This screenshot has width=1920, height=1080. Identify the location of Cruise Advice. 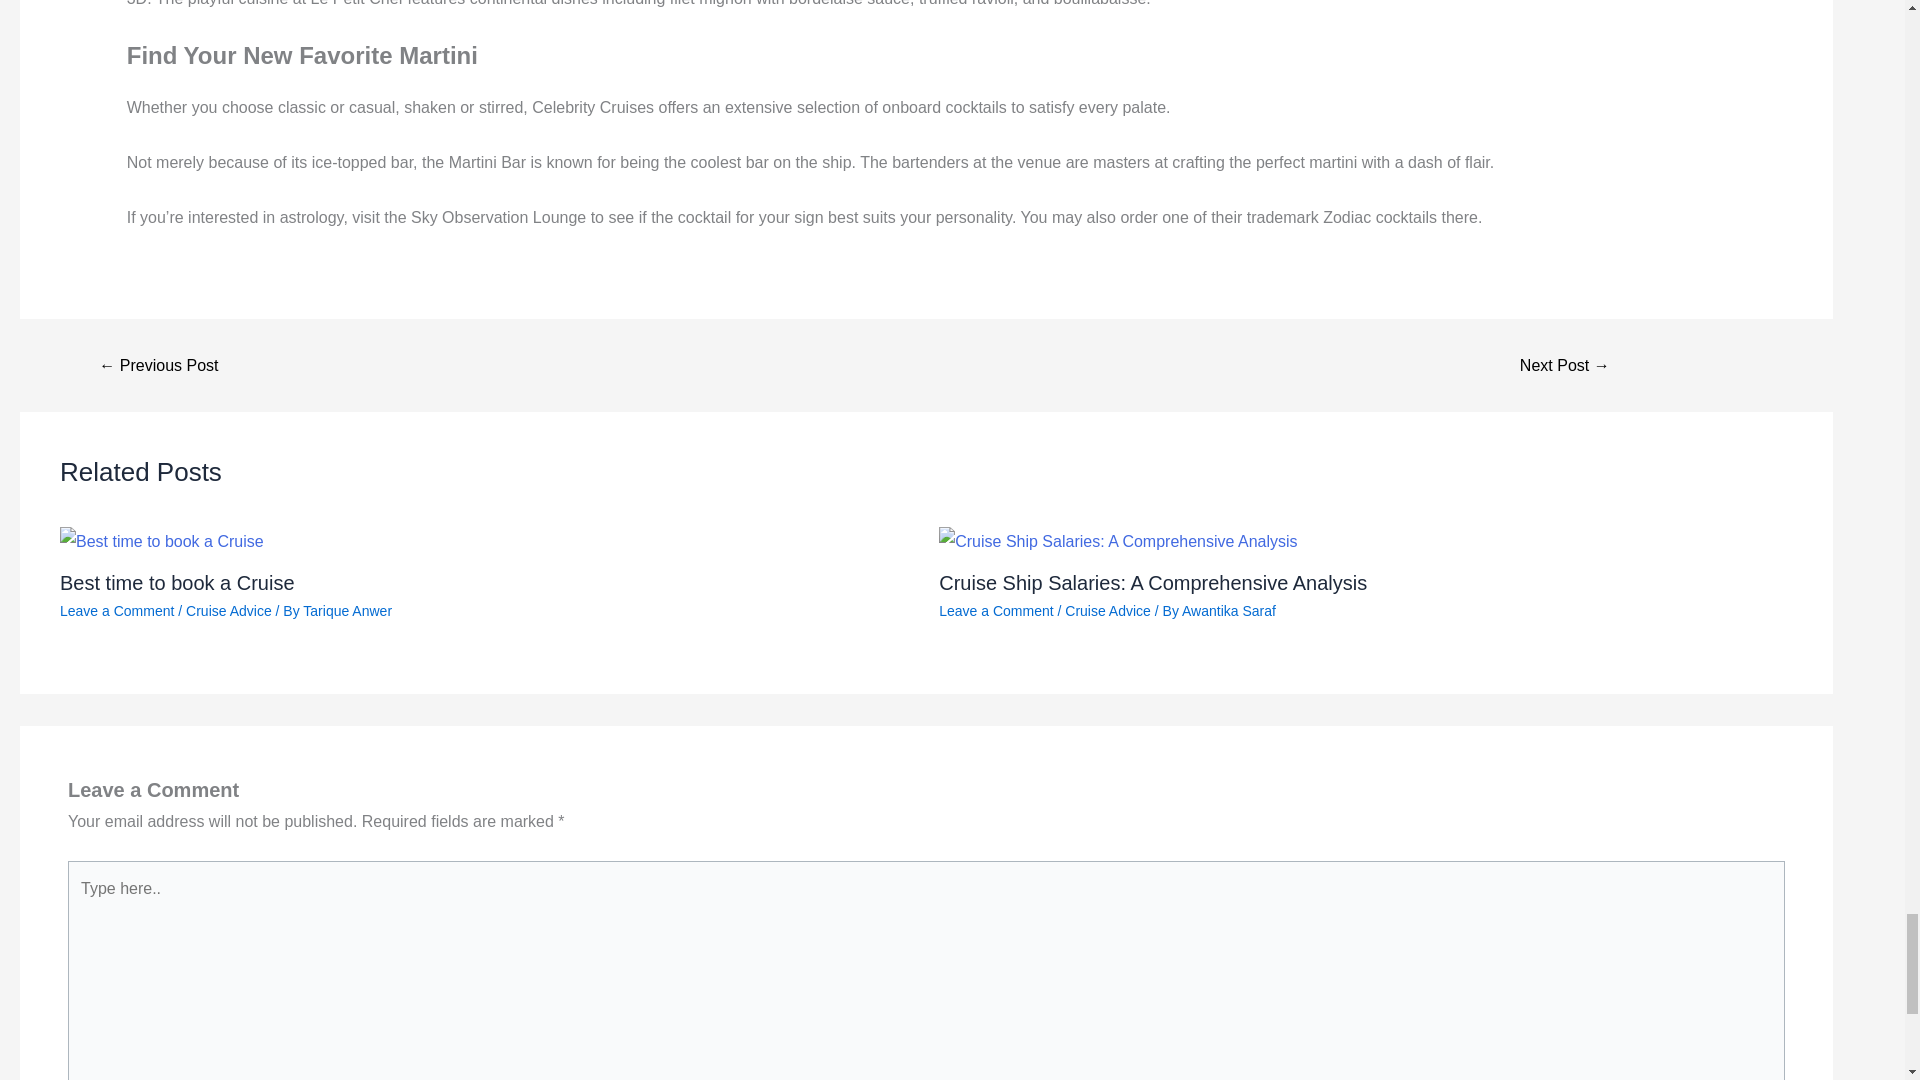
(229, 610).